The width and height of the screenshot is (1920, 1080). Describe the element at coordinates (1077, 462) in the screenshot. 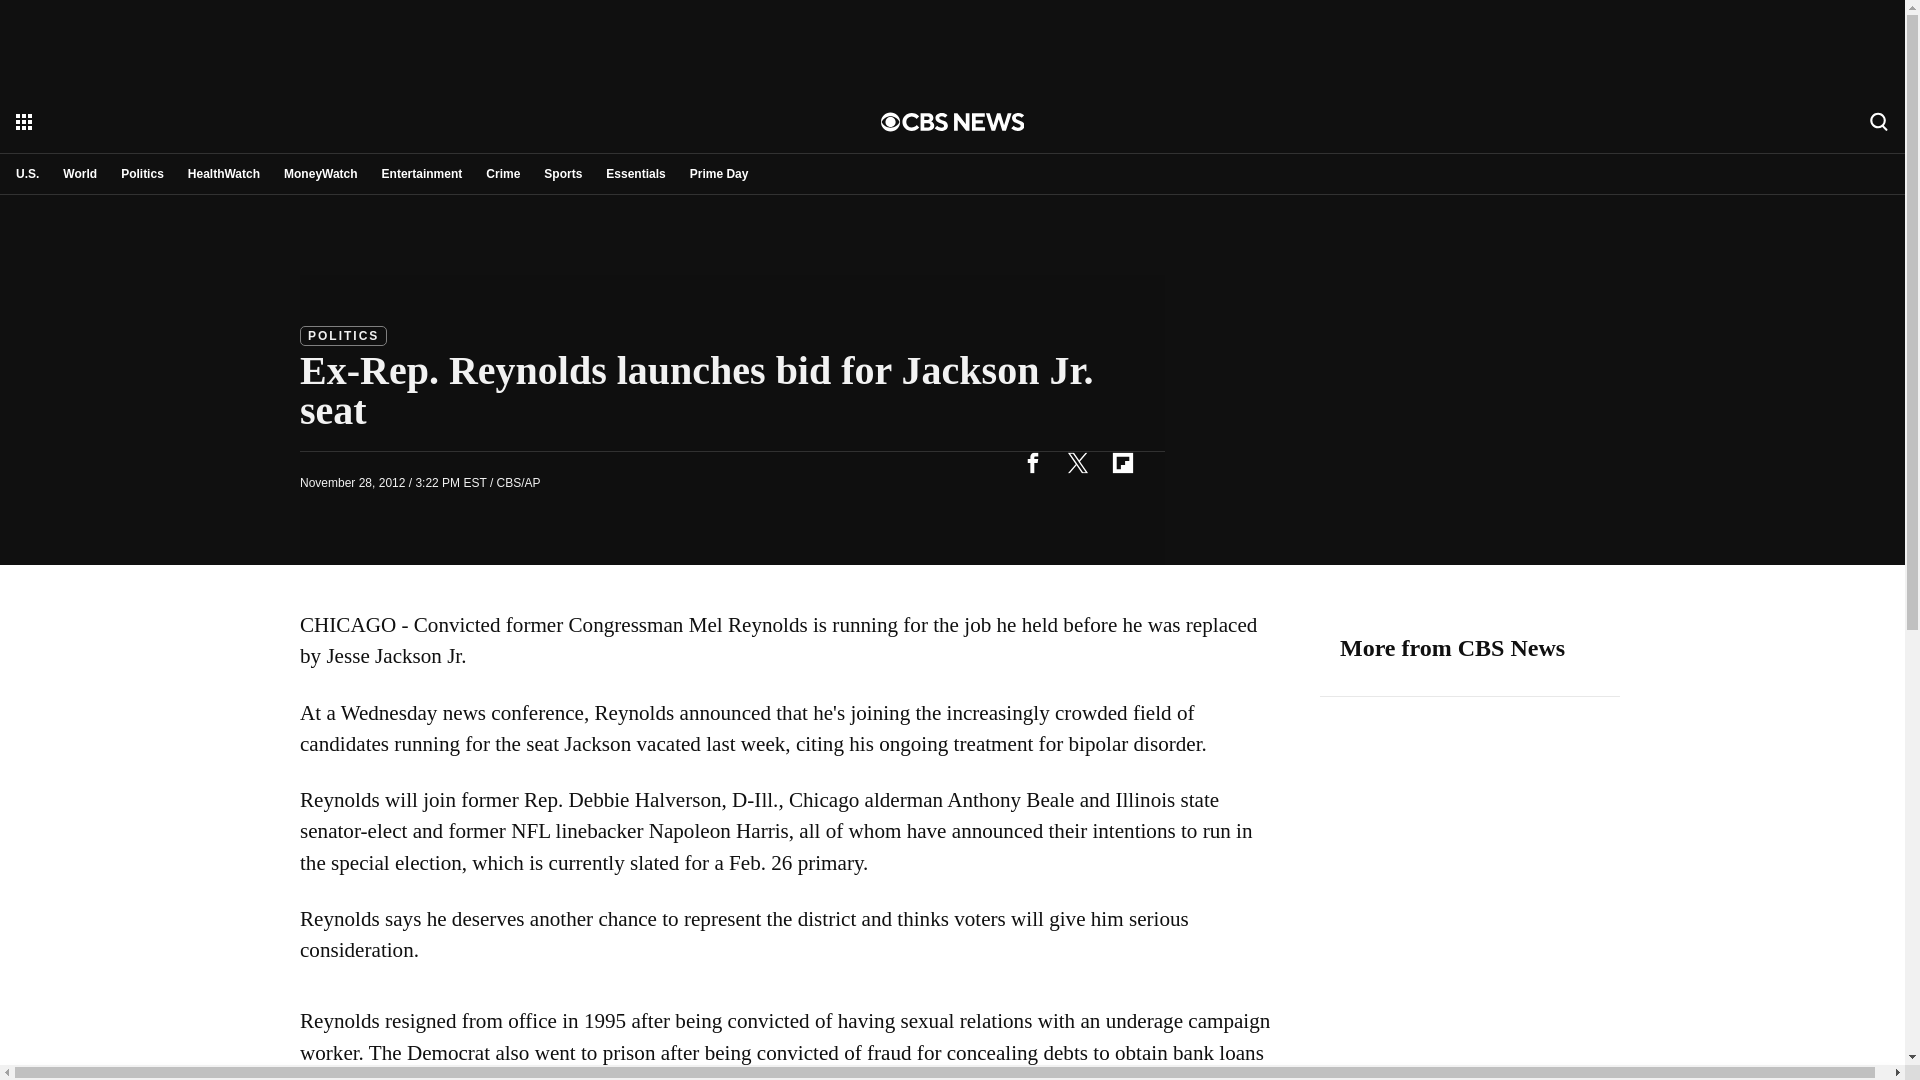

I see `twitter` at that location.